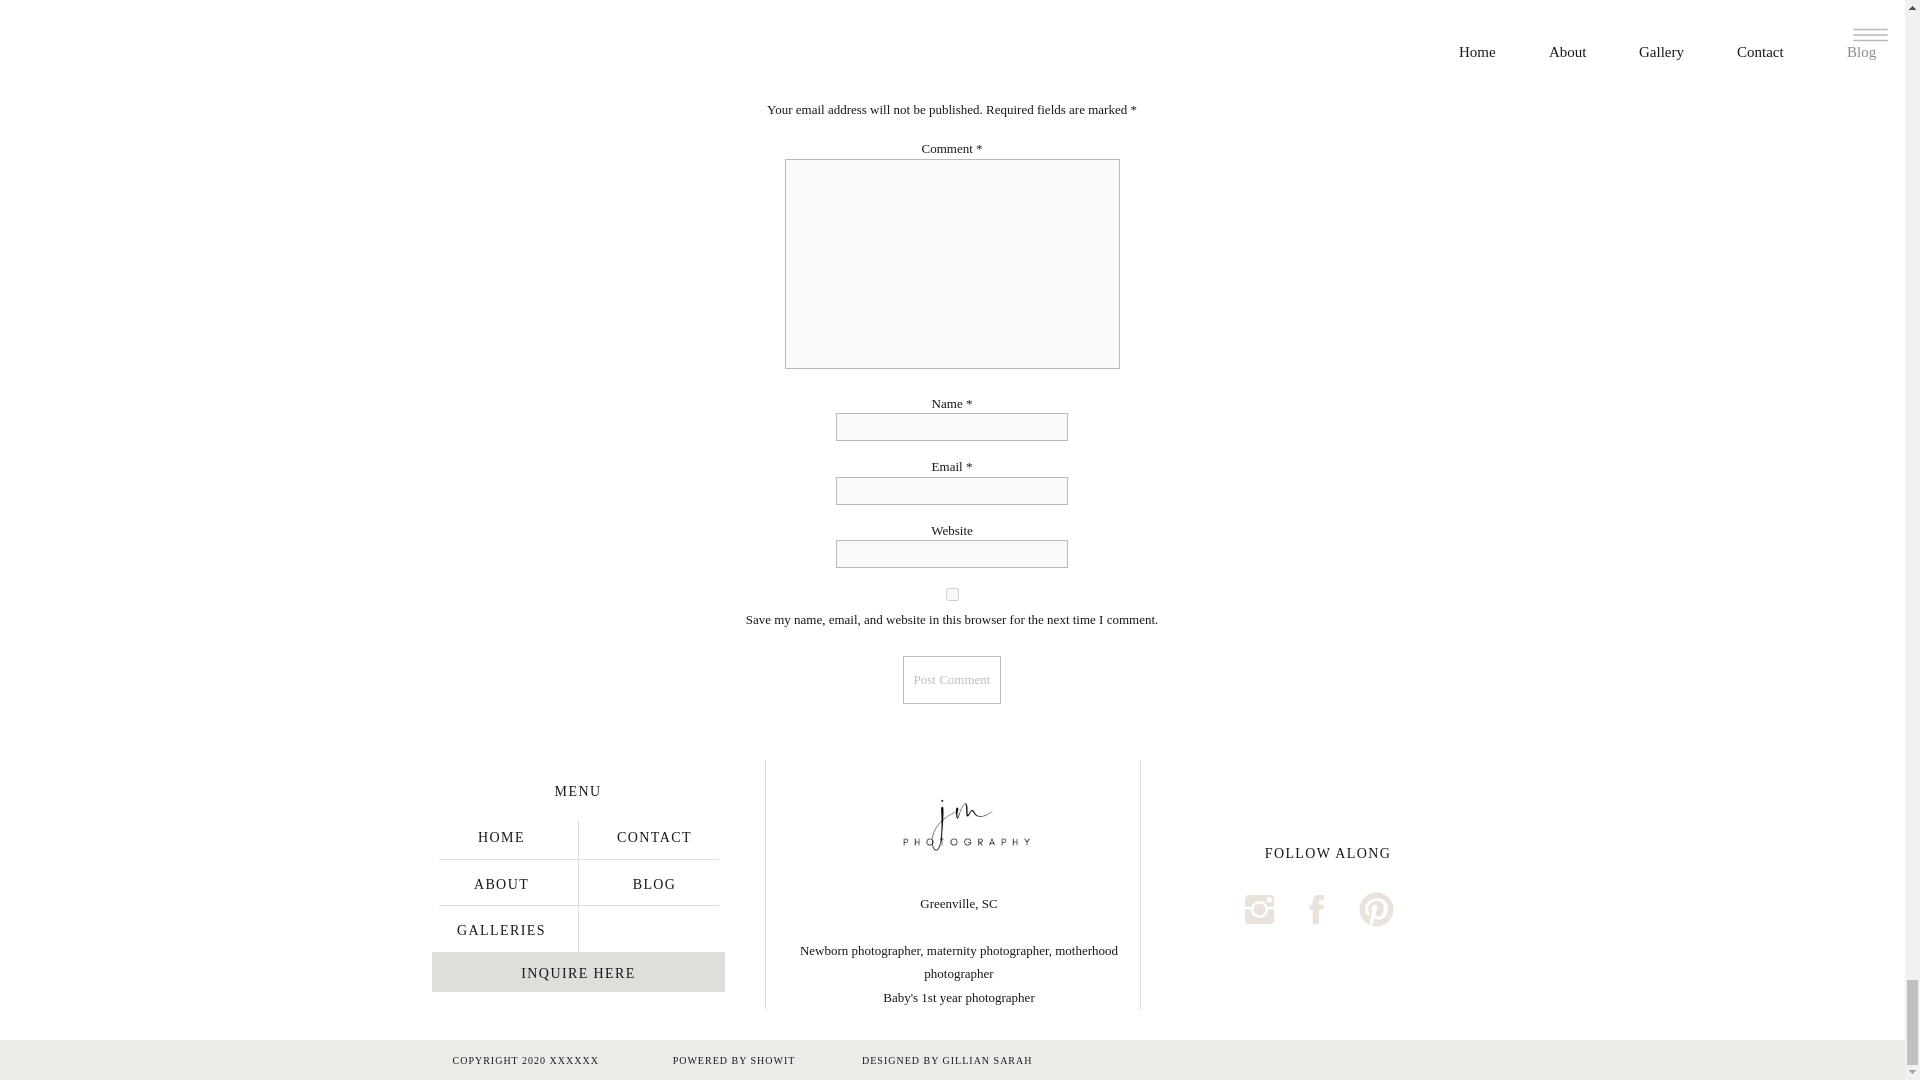  I want to click on BLOG, so click(653, 882).